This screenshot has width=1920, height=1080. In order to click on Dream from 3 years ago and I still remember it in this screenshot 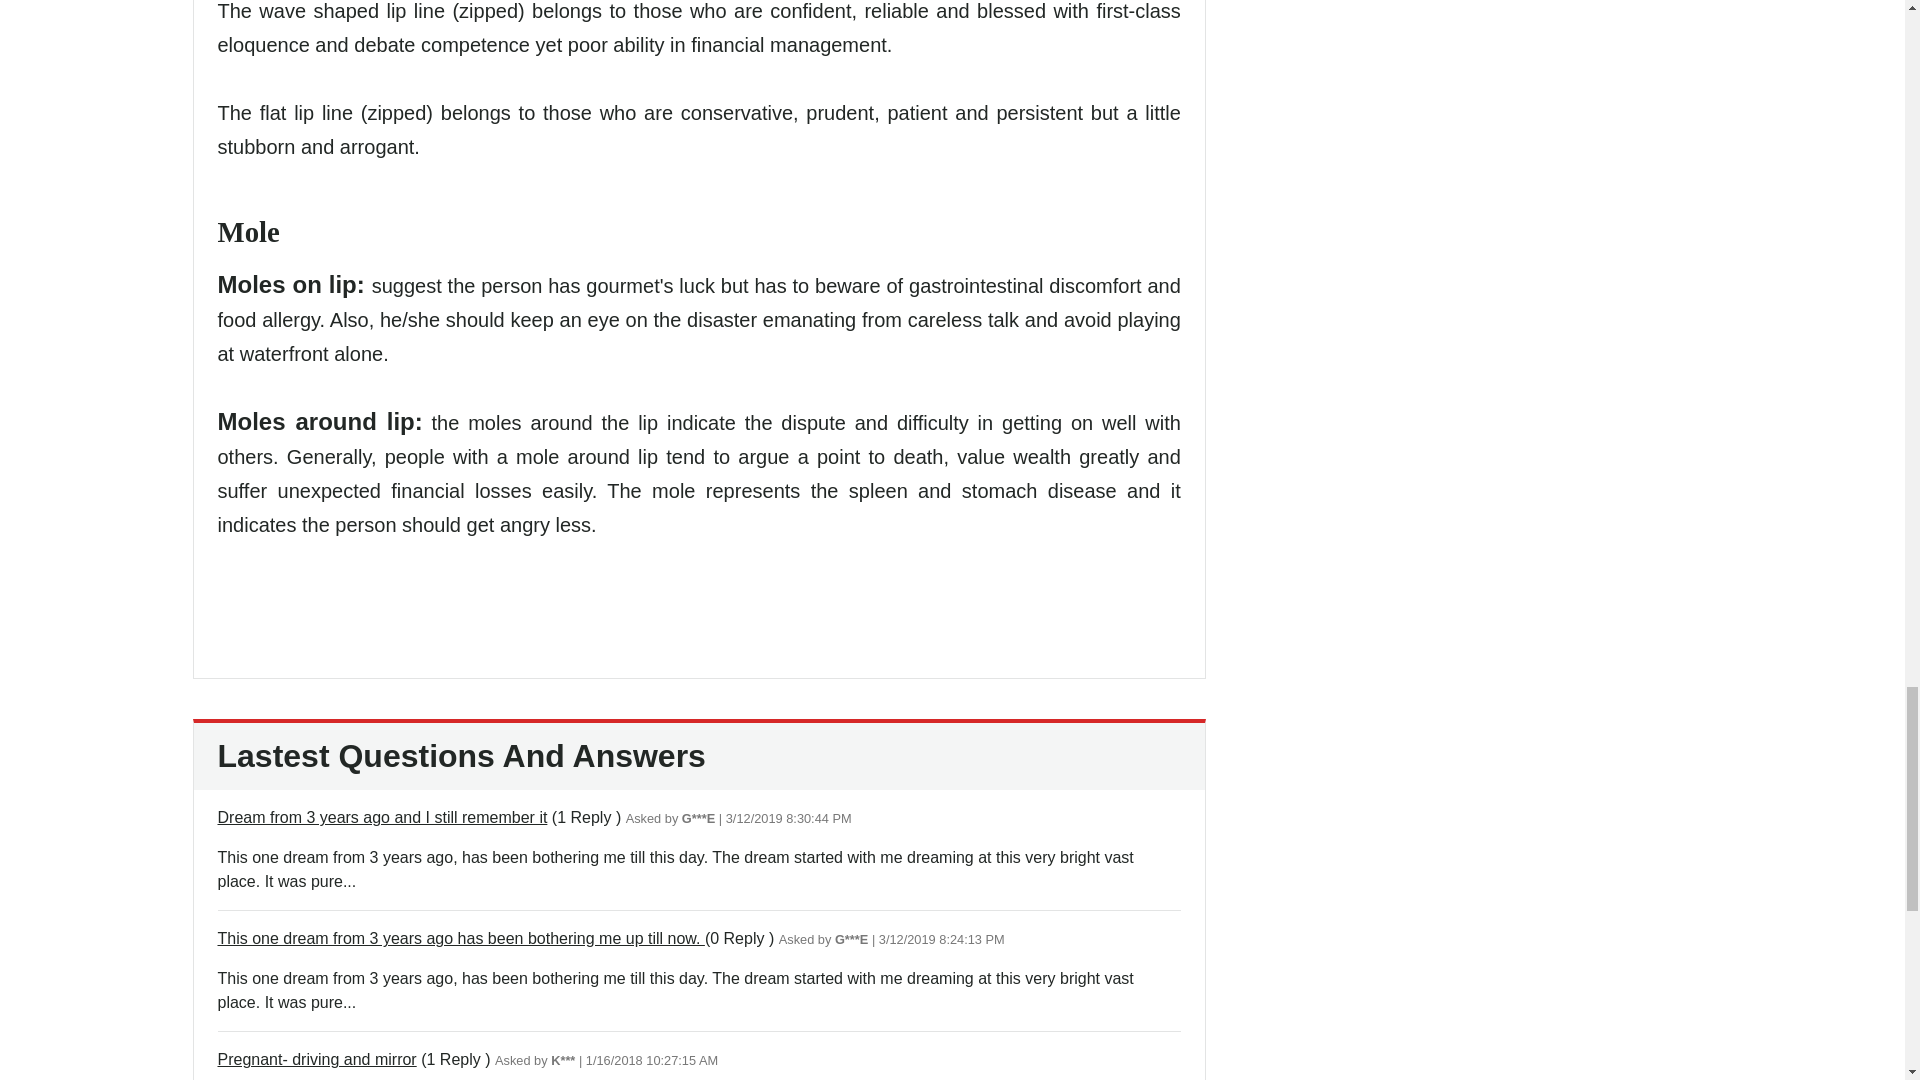, I will do `click(382, 817)`.